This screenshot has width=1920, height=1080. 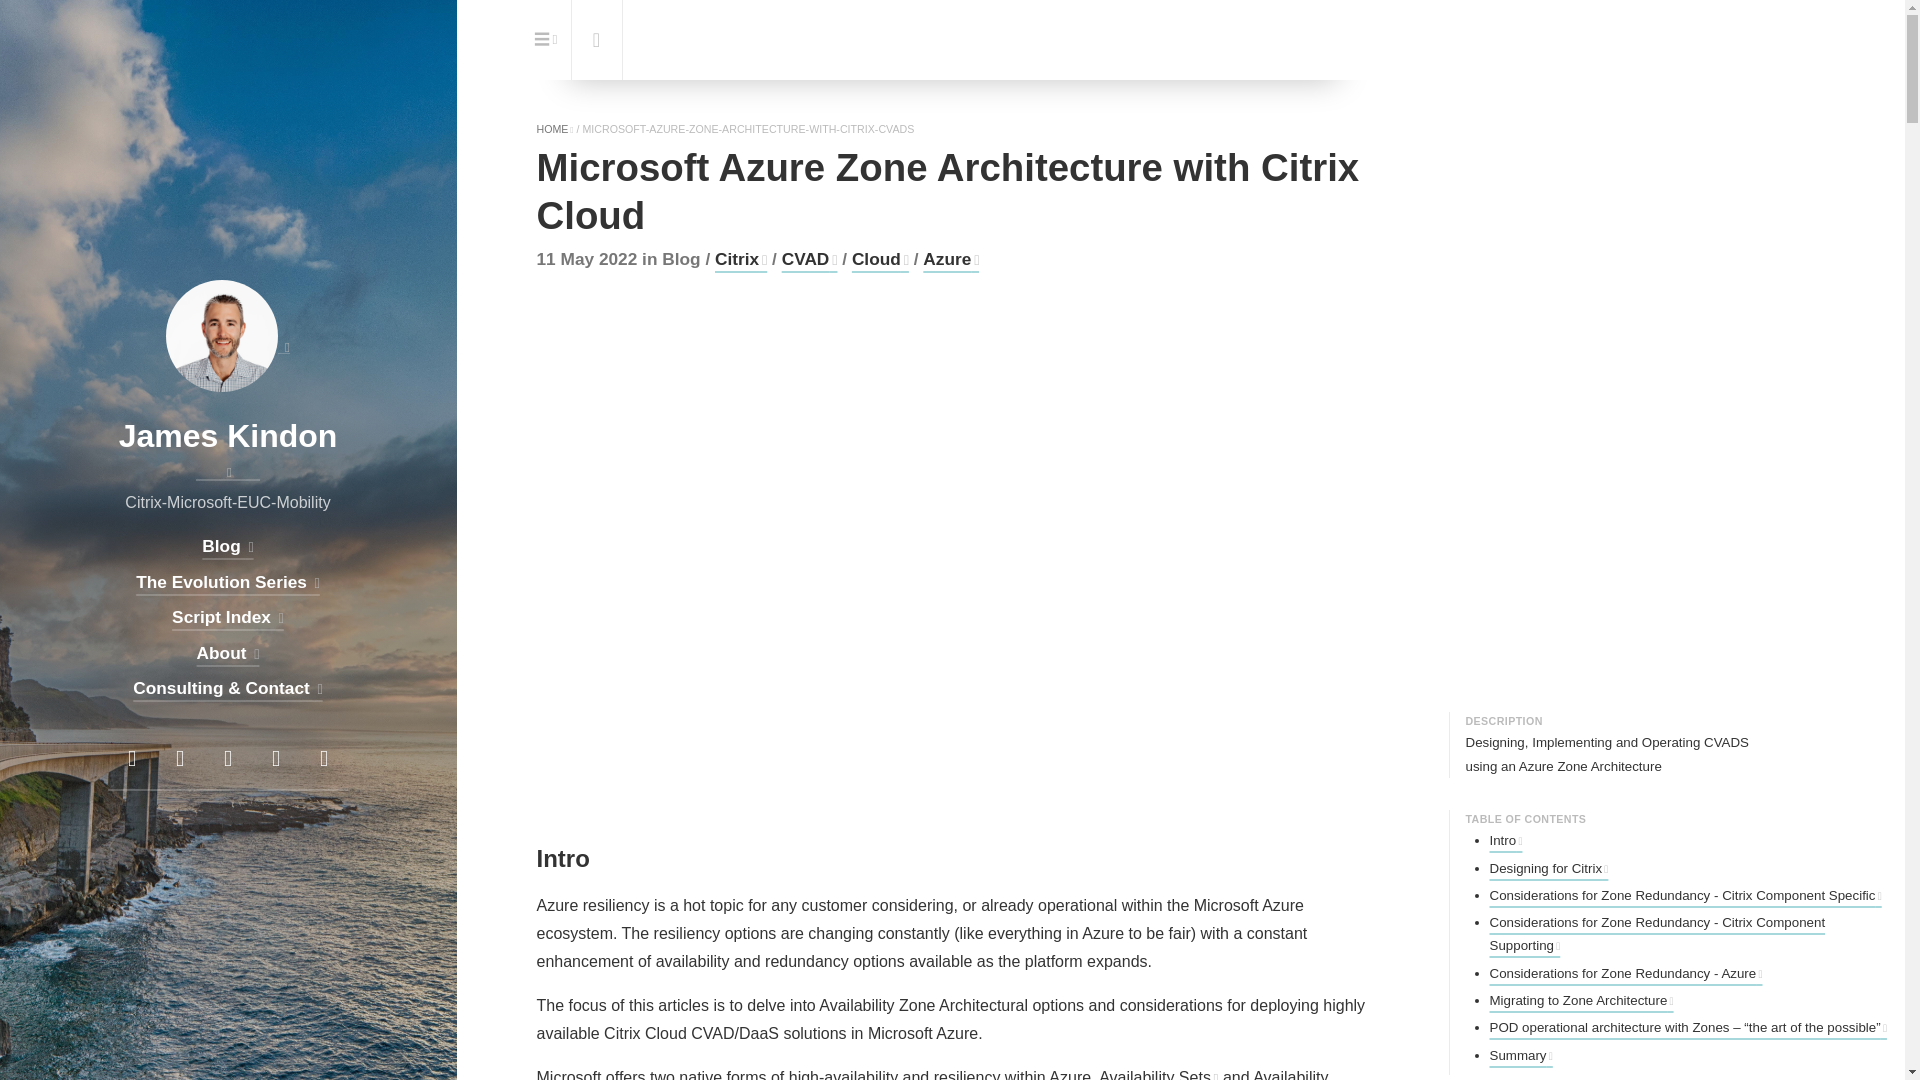 I want to click on Azure, so click(x=951, y=258).